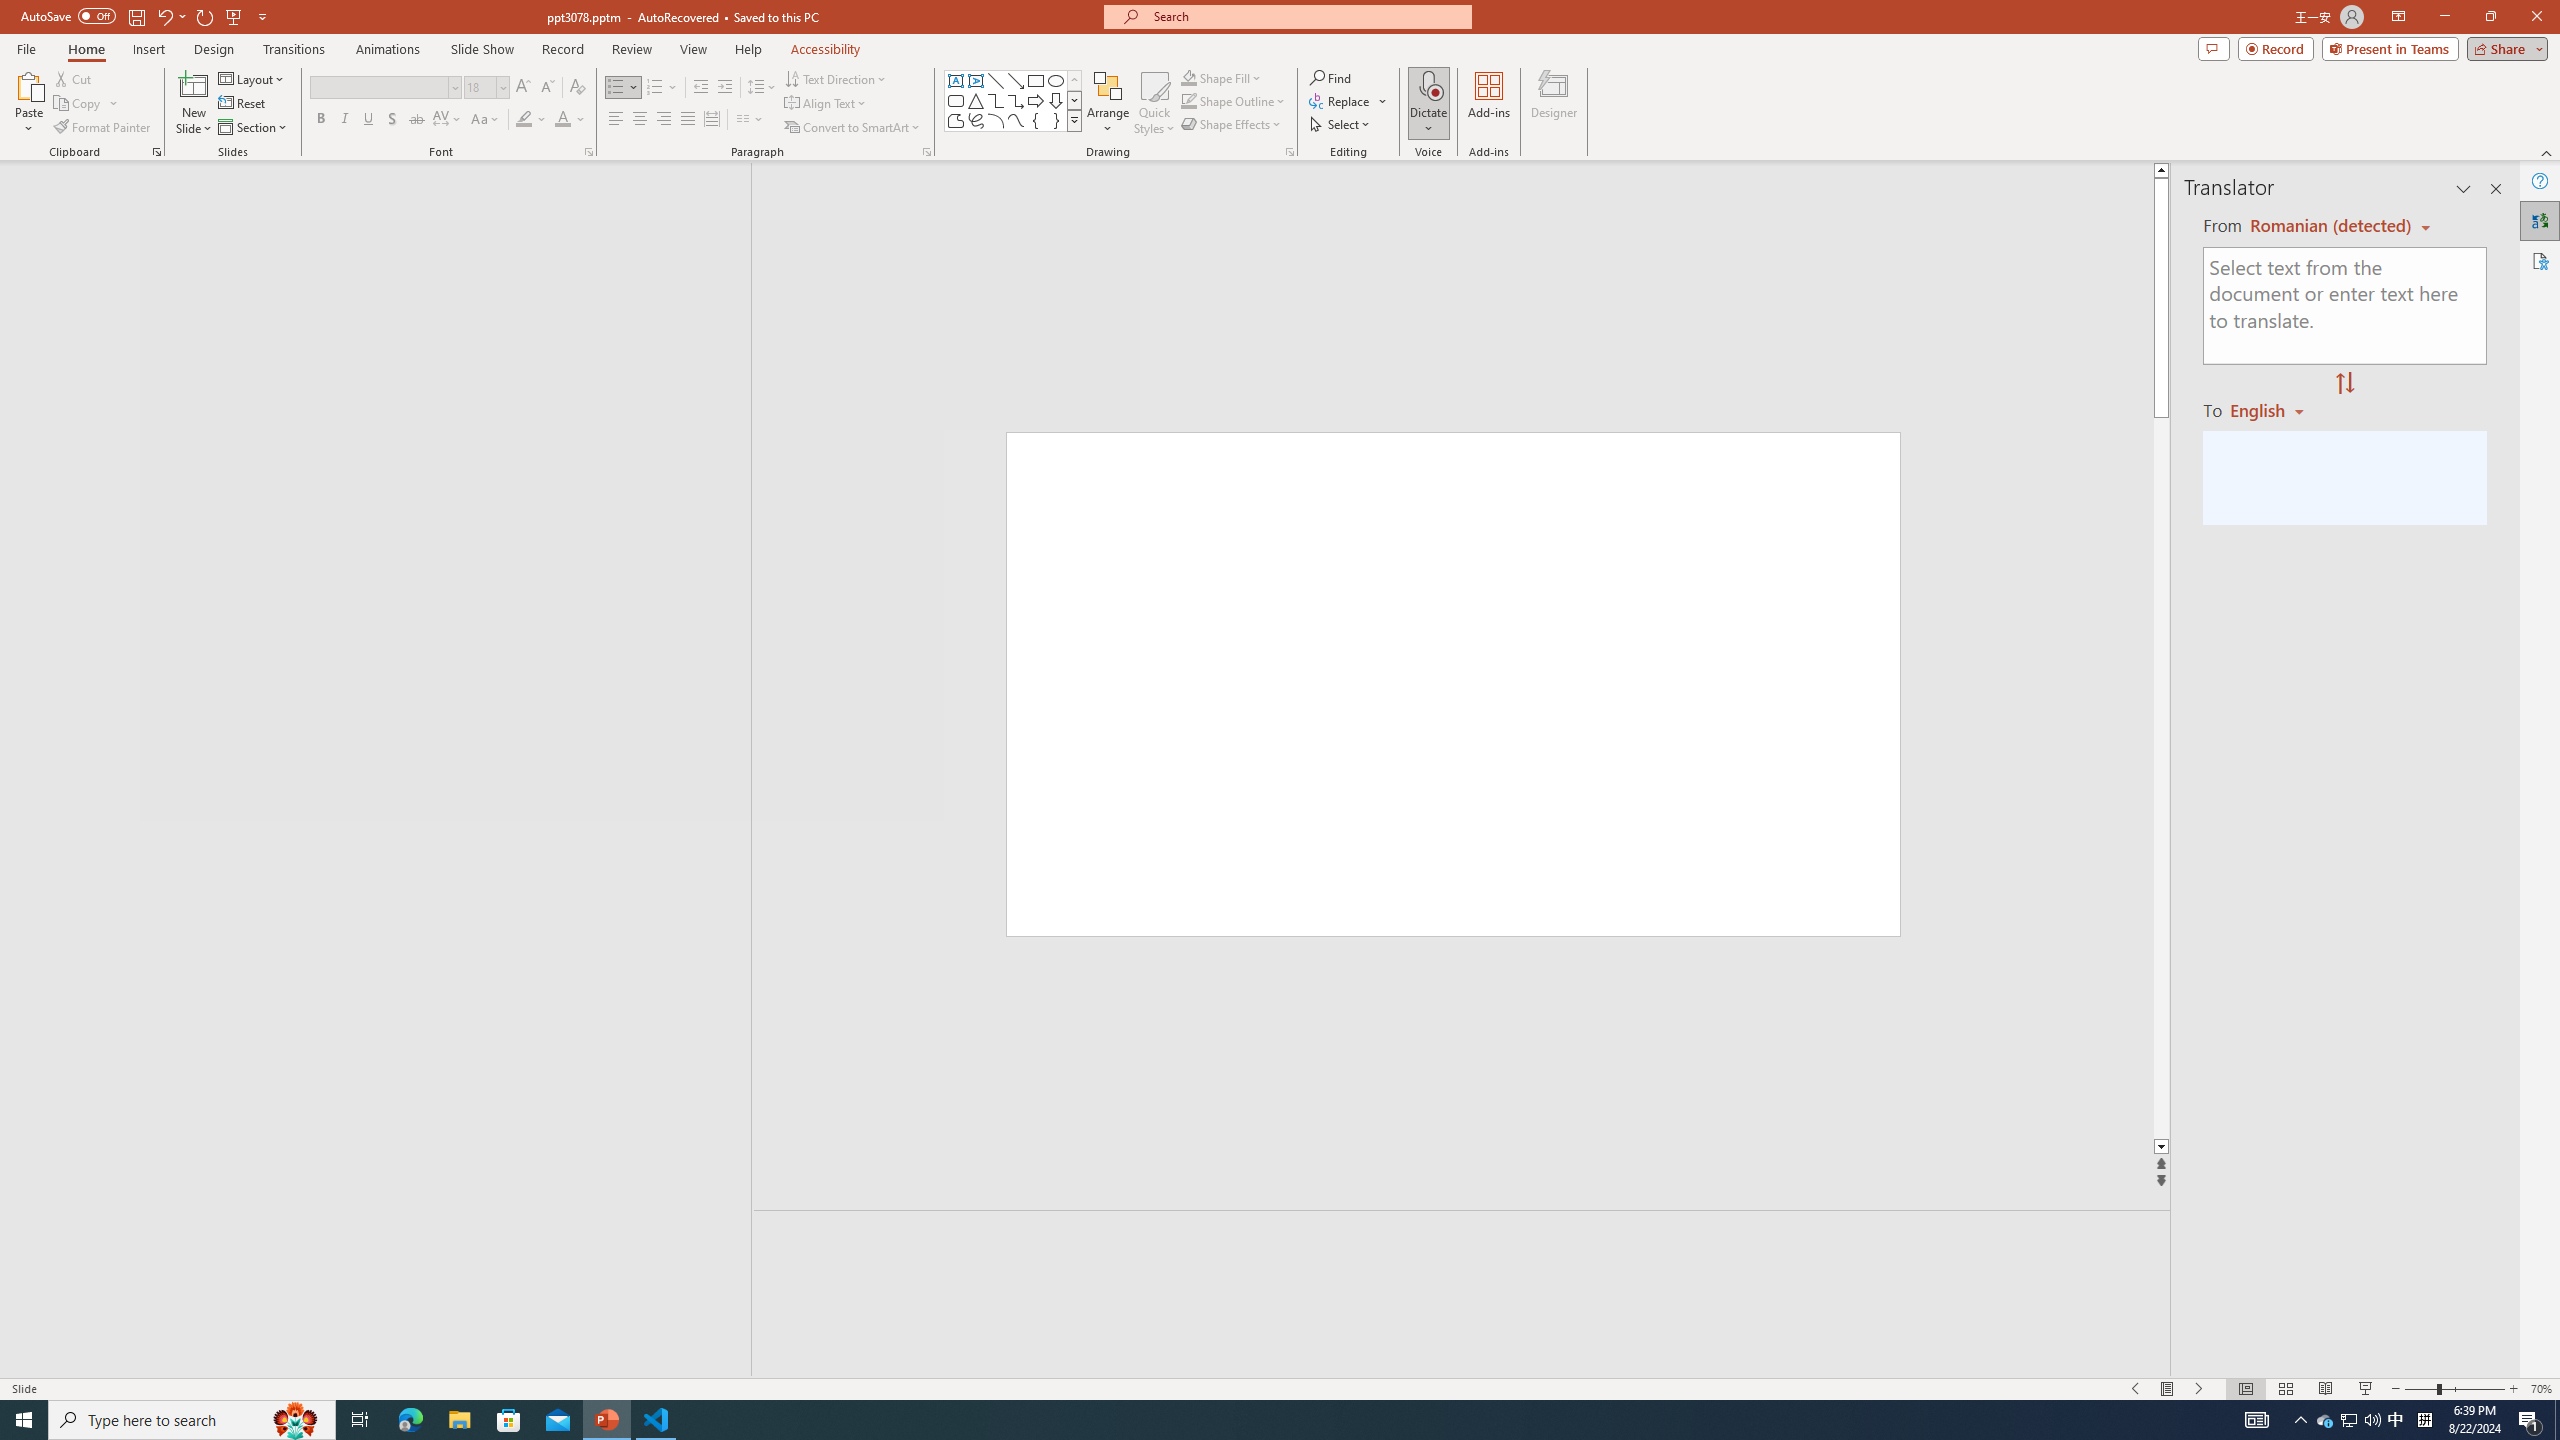  What do you see at coordinates (214, 49) in the screenshot?
I see `Design` at bounding box center [214, 49].